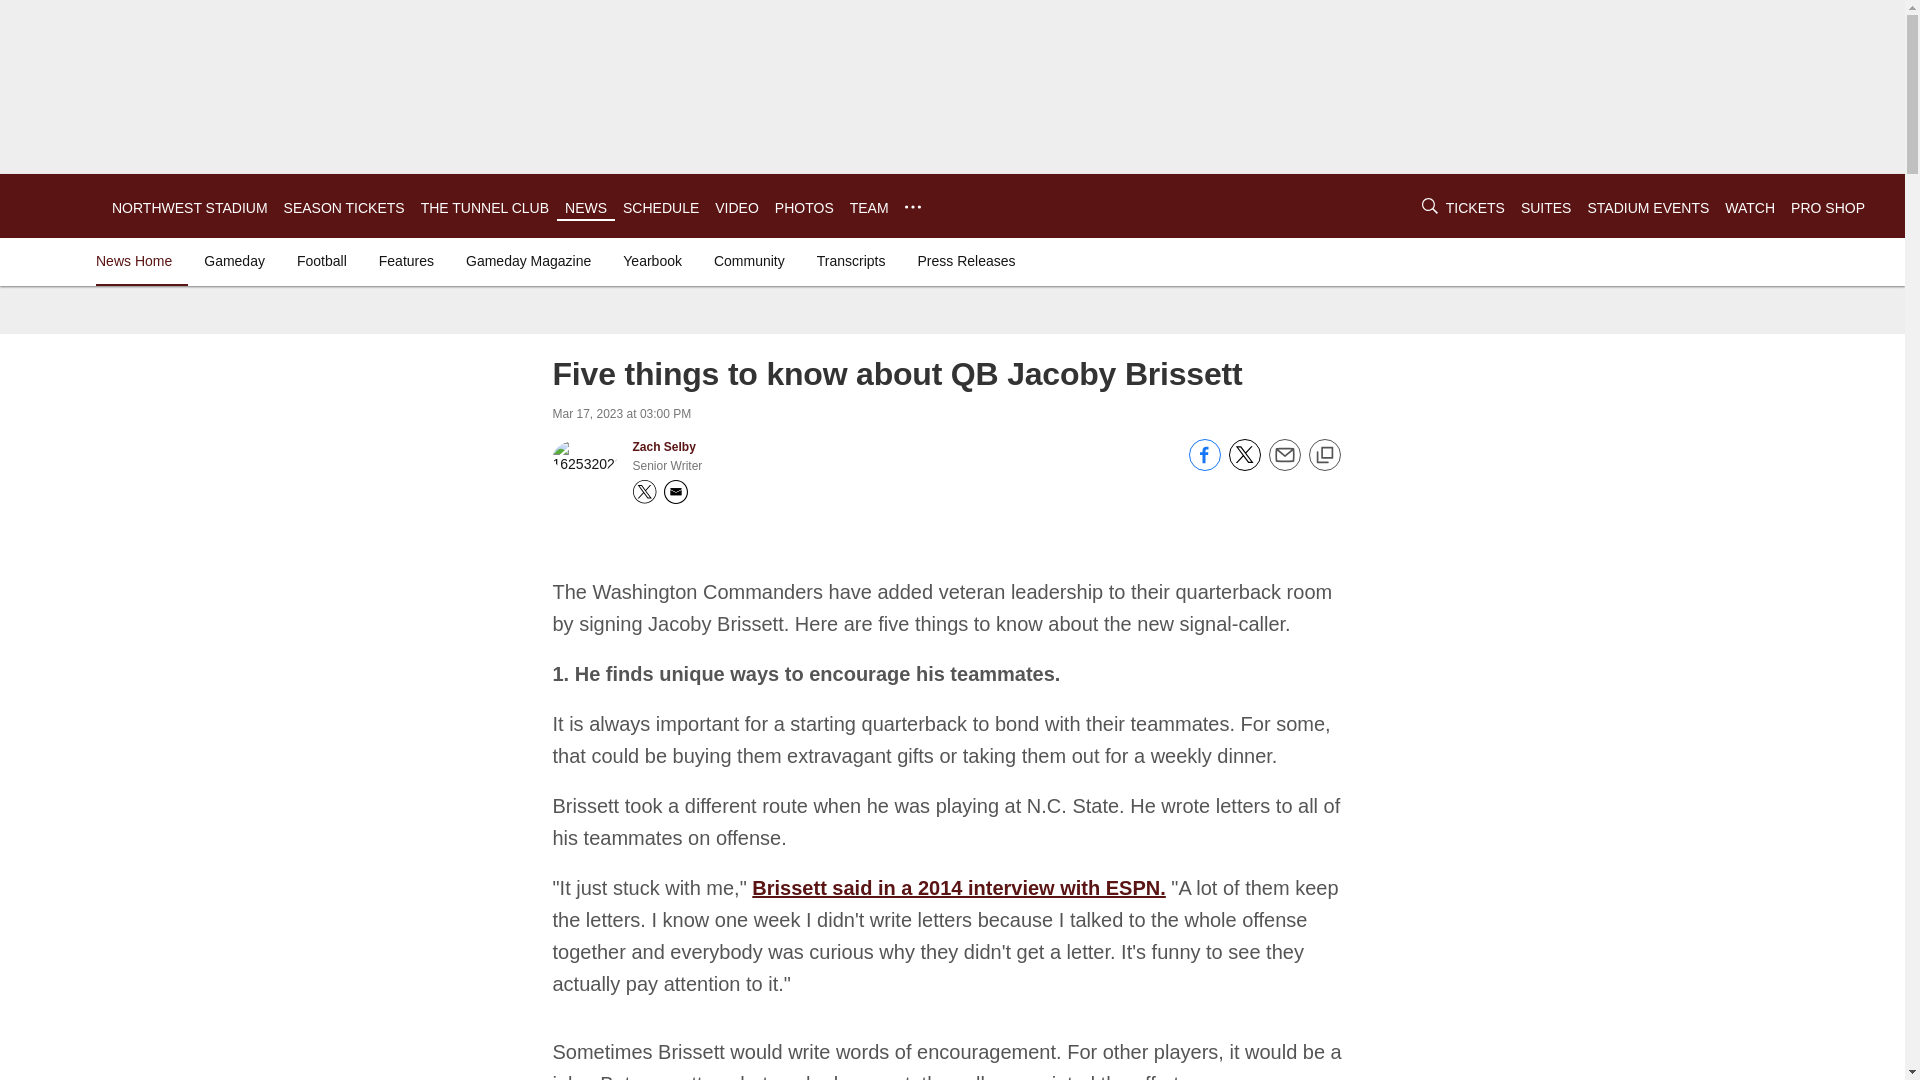  Describe the element at coordinates (804, 208) in the screenshot. I see `PHOTOS` at that location.